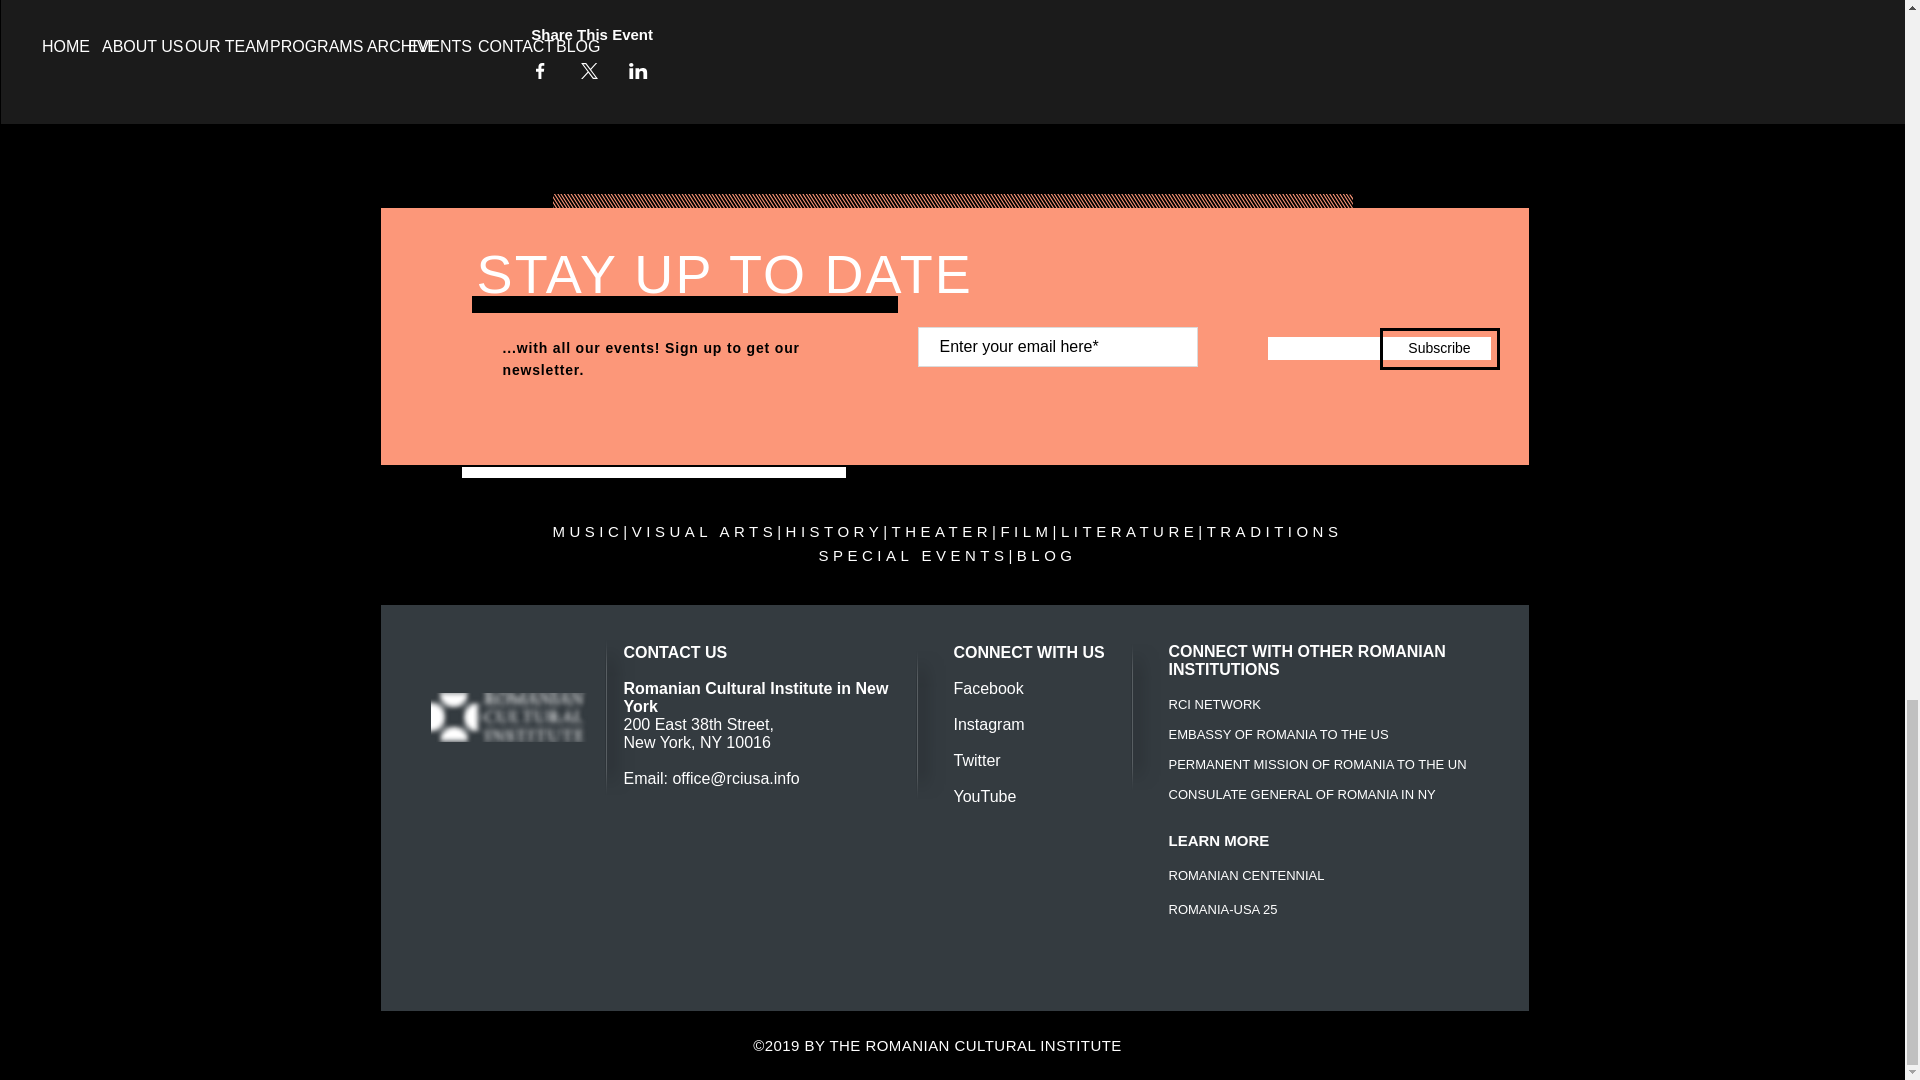 Image resolution: width=1920 pixels, height=1080 pixels. What do you see at coordinates (1130, 531) in the screenshot?
I see `LITERATURE` at bounding box center [1130, 531].